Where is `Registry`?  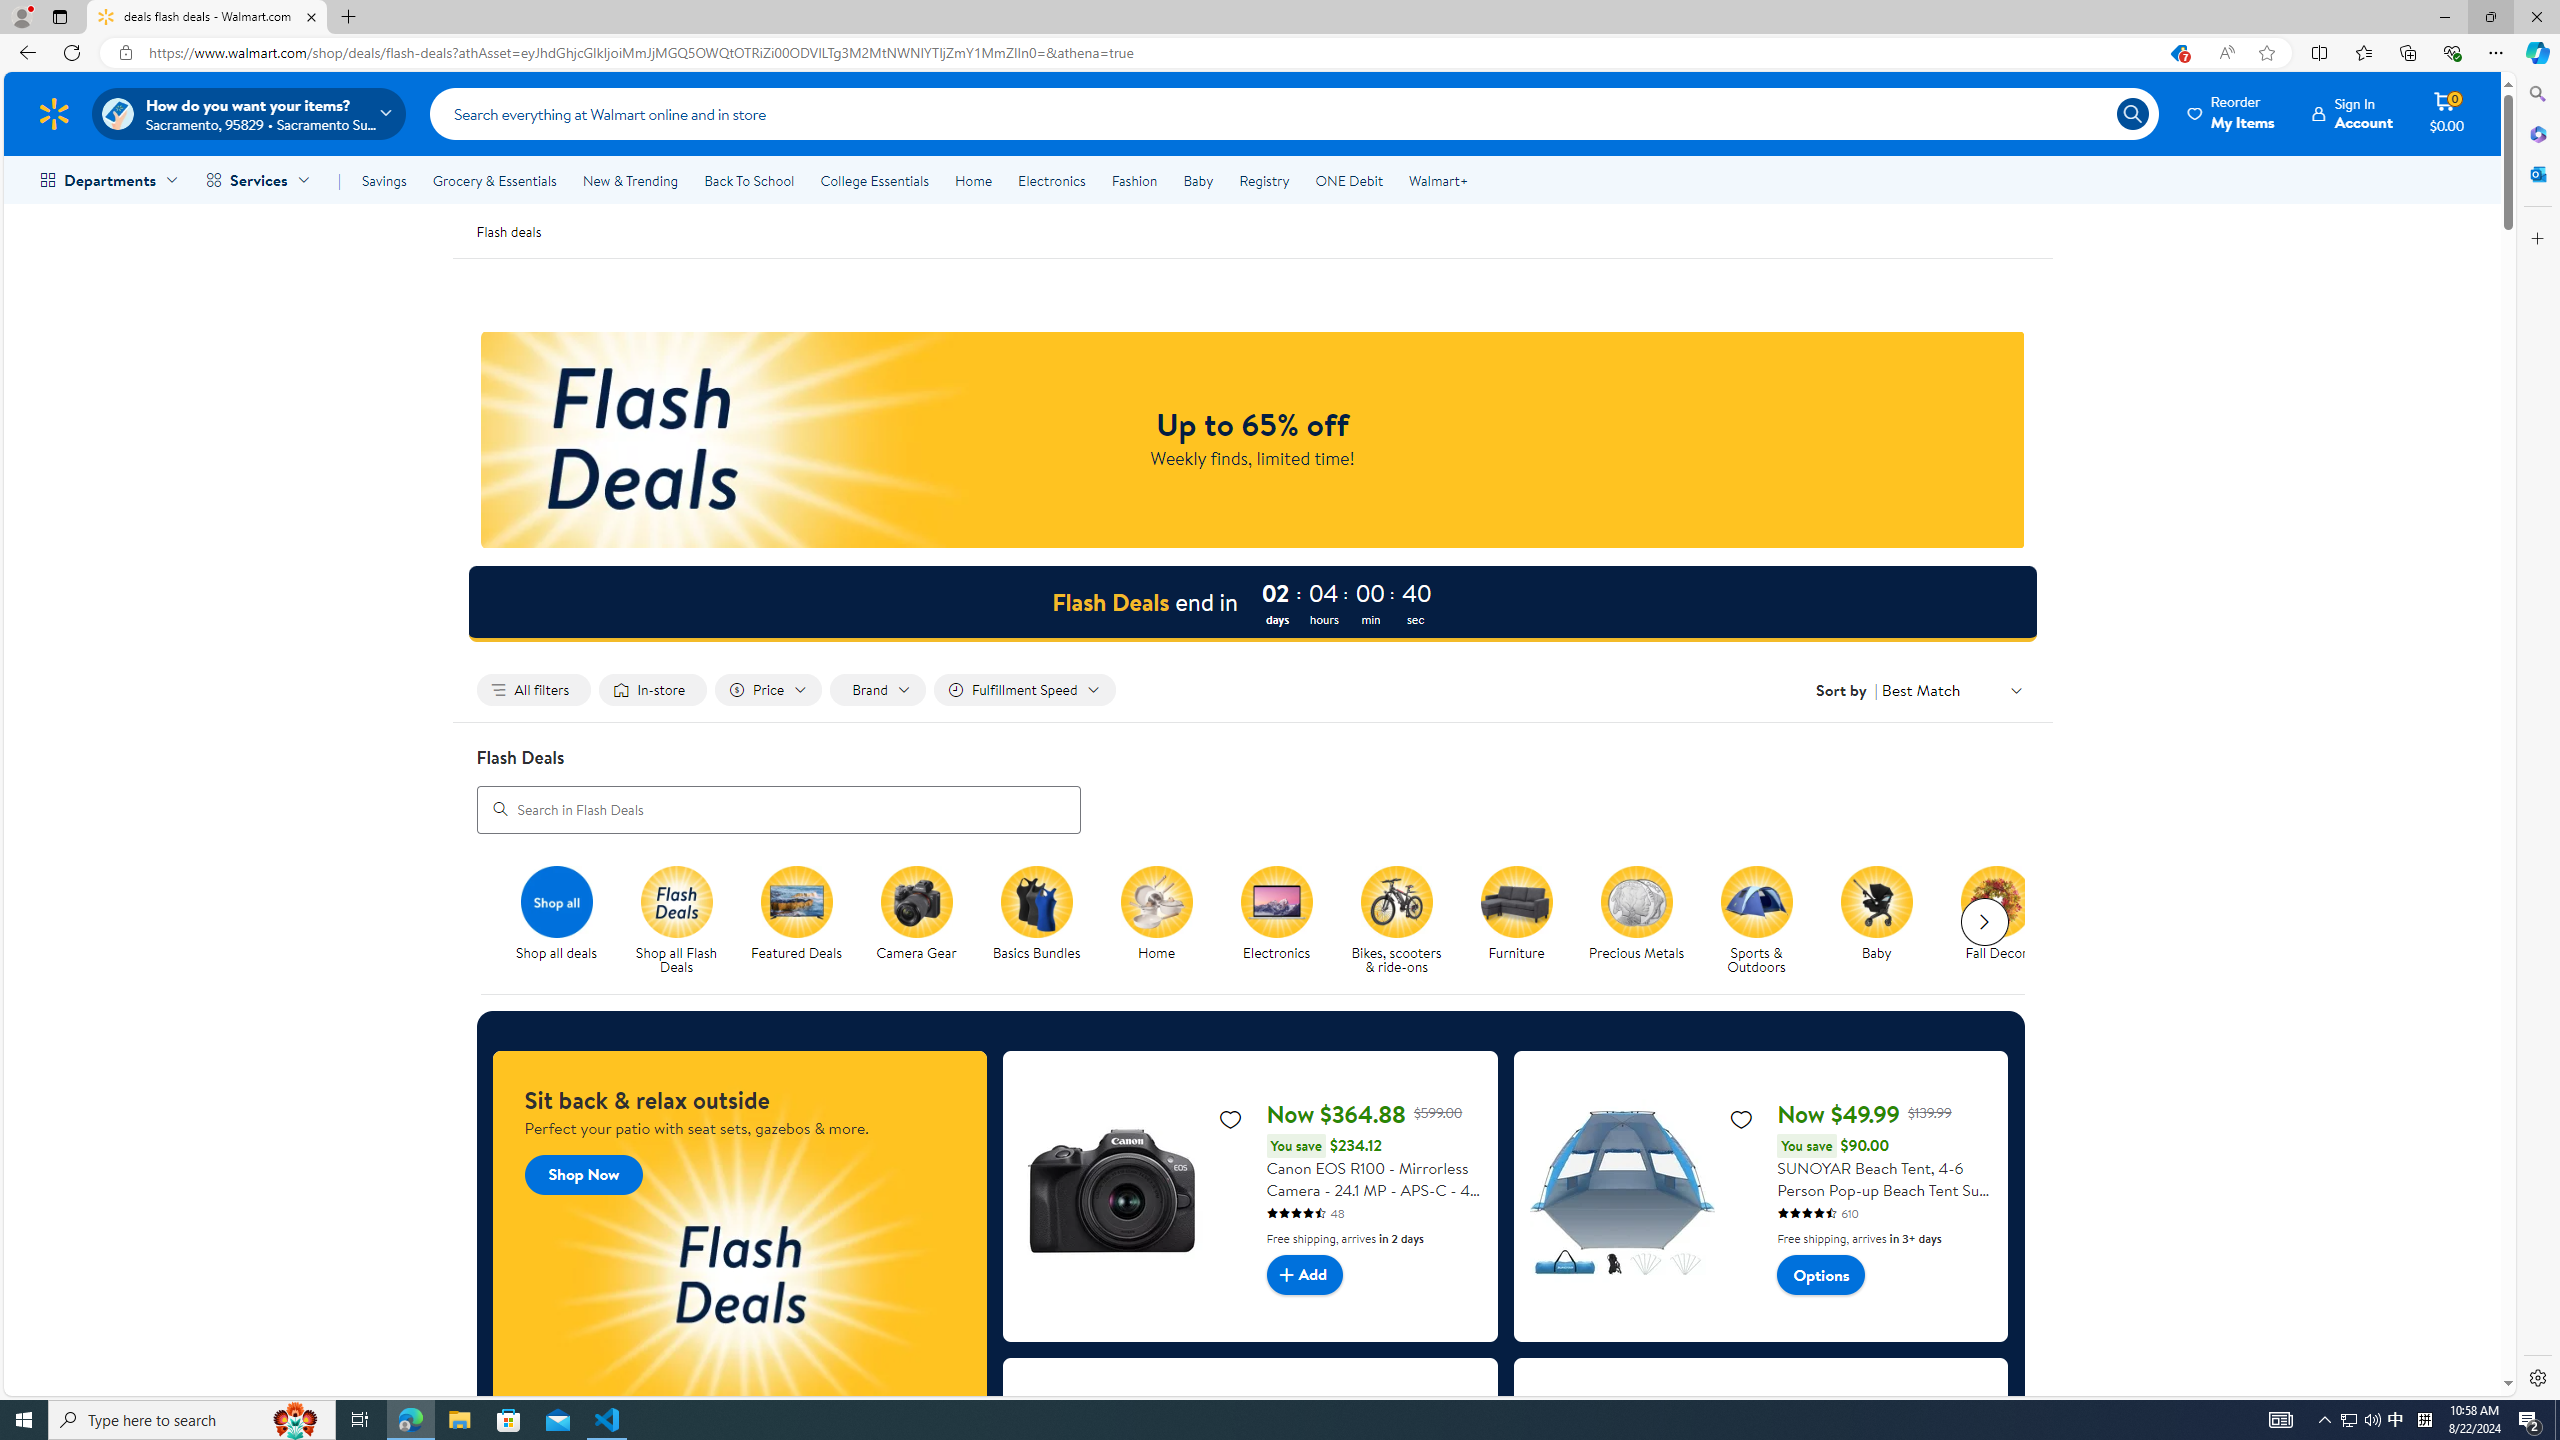
Registry is located at coordinates (1262, 180).